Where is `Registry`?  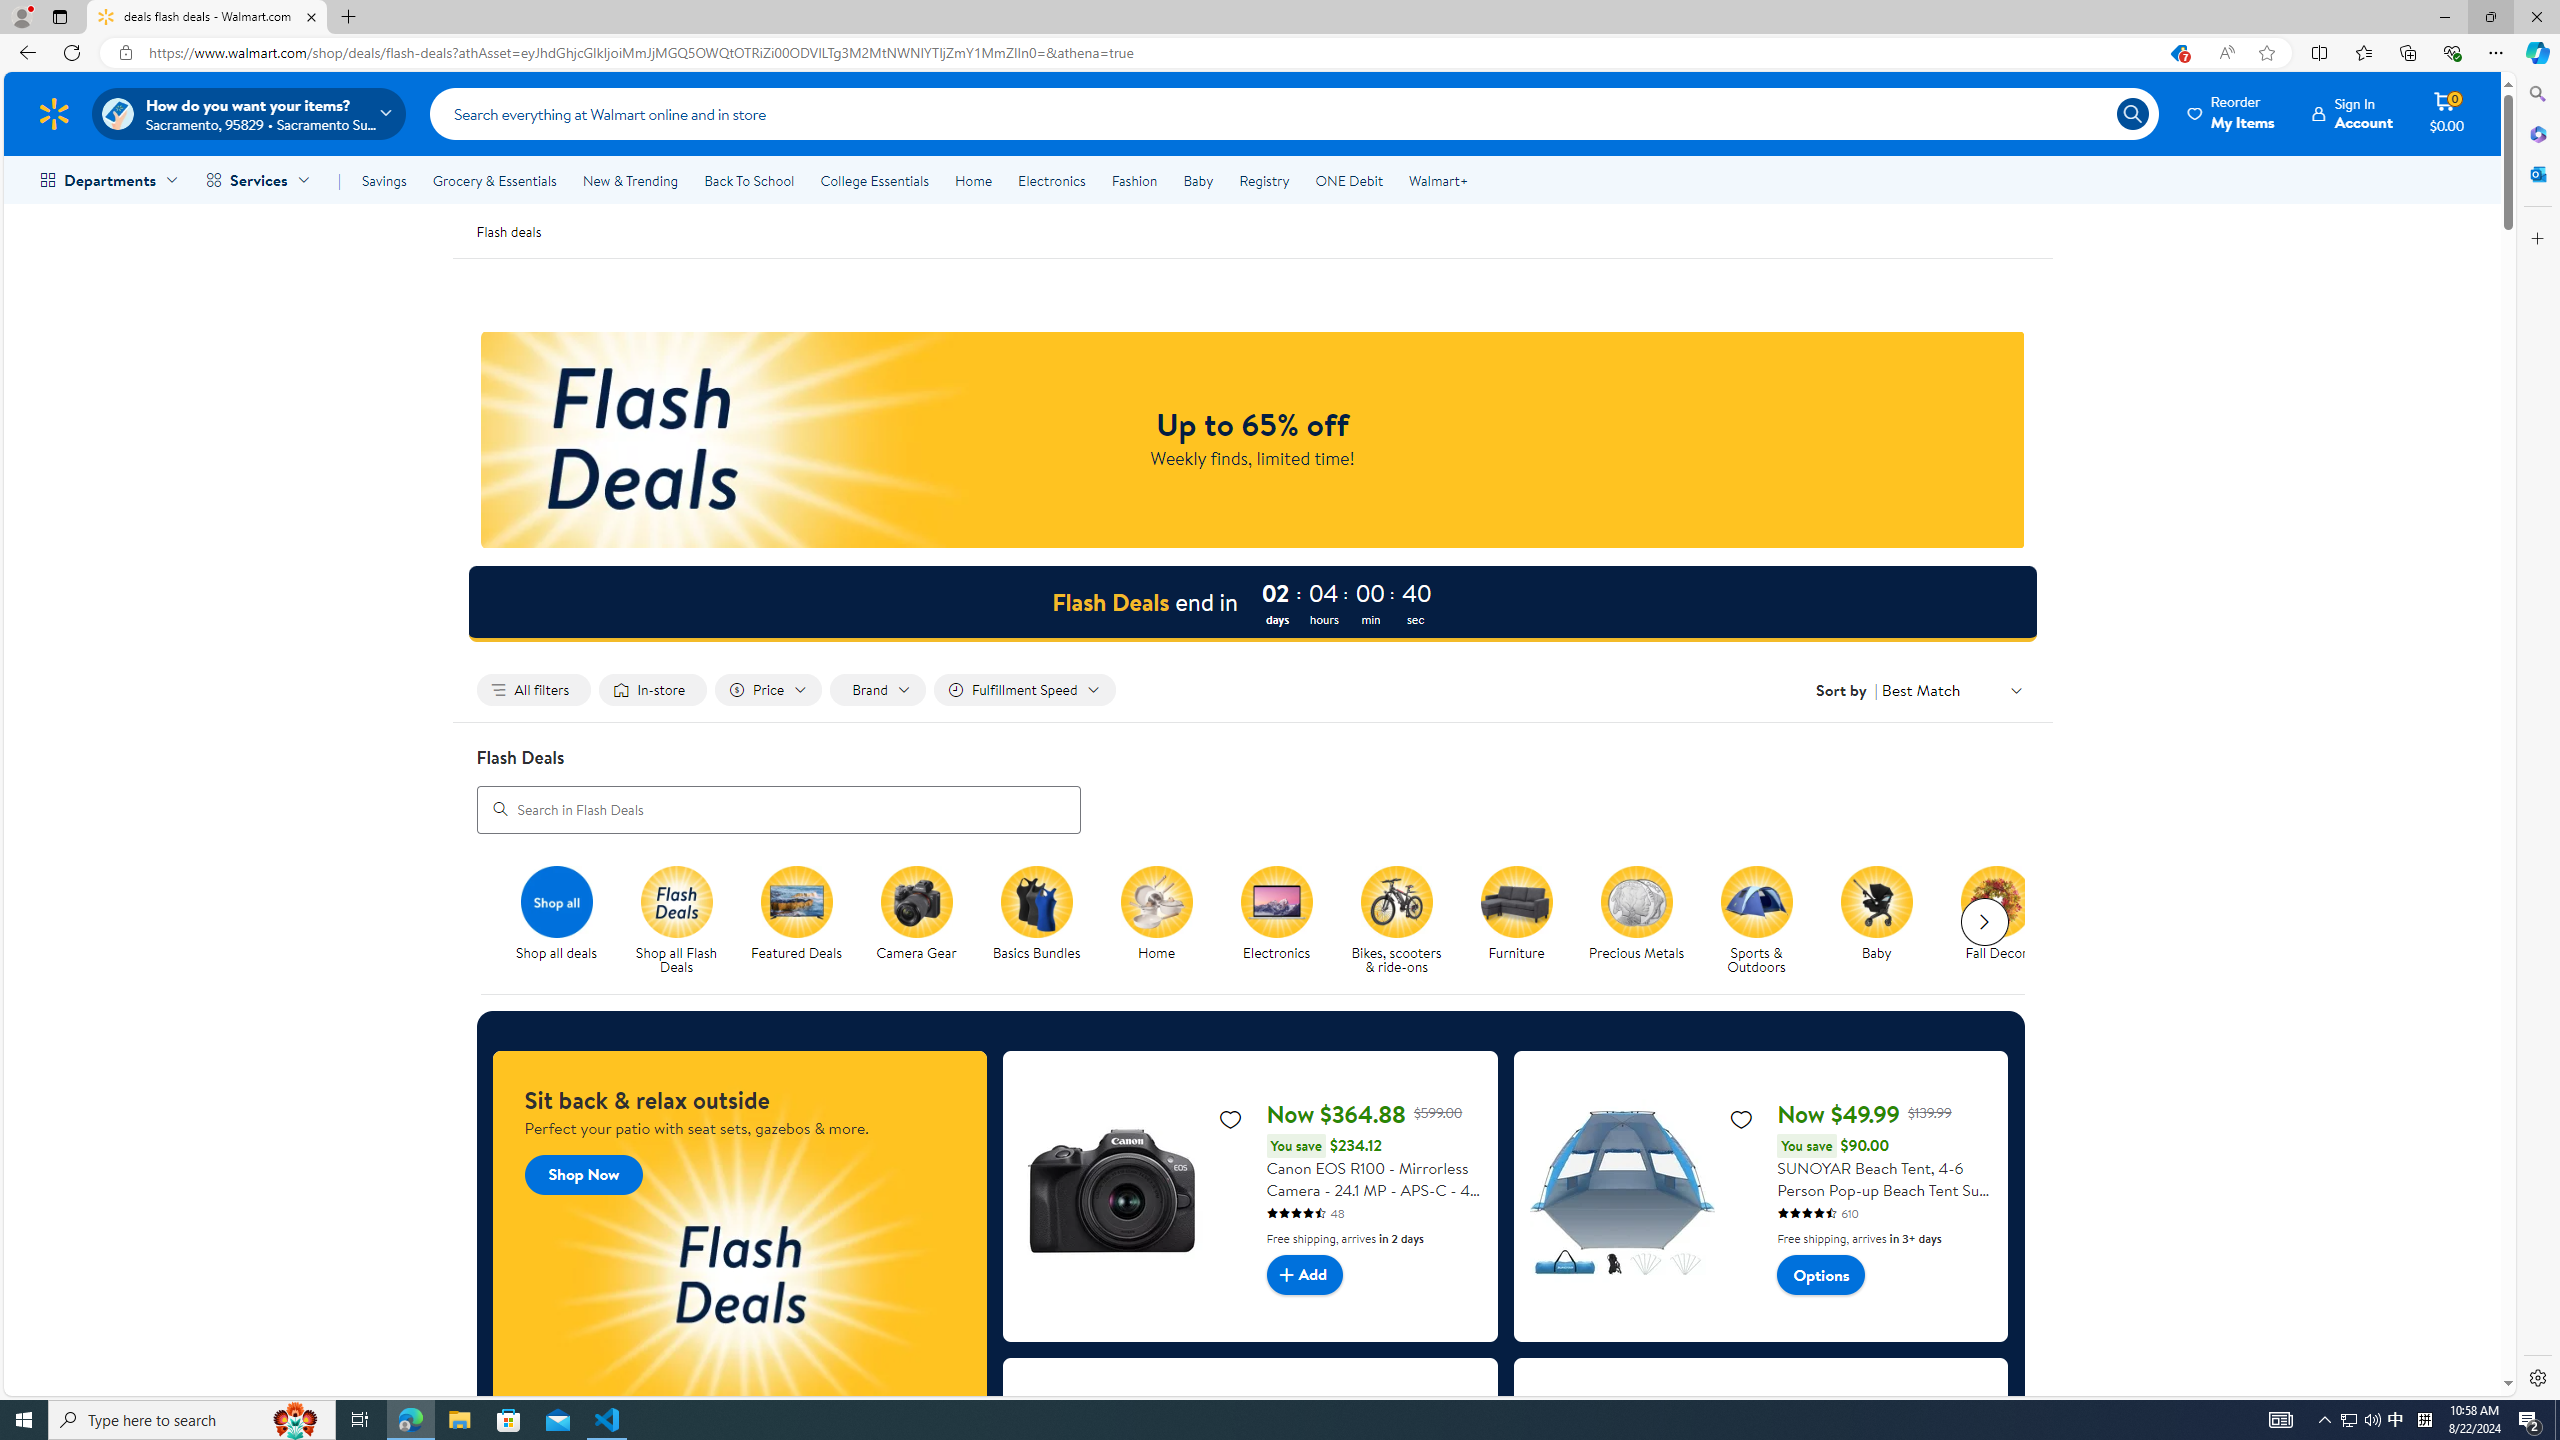
Registry is located at coordinates (1262, 180).